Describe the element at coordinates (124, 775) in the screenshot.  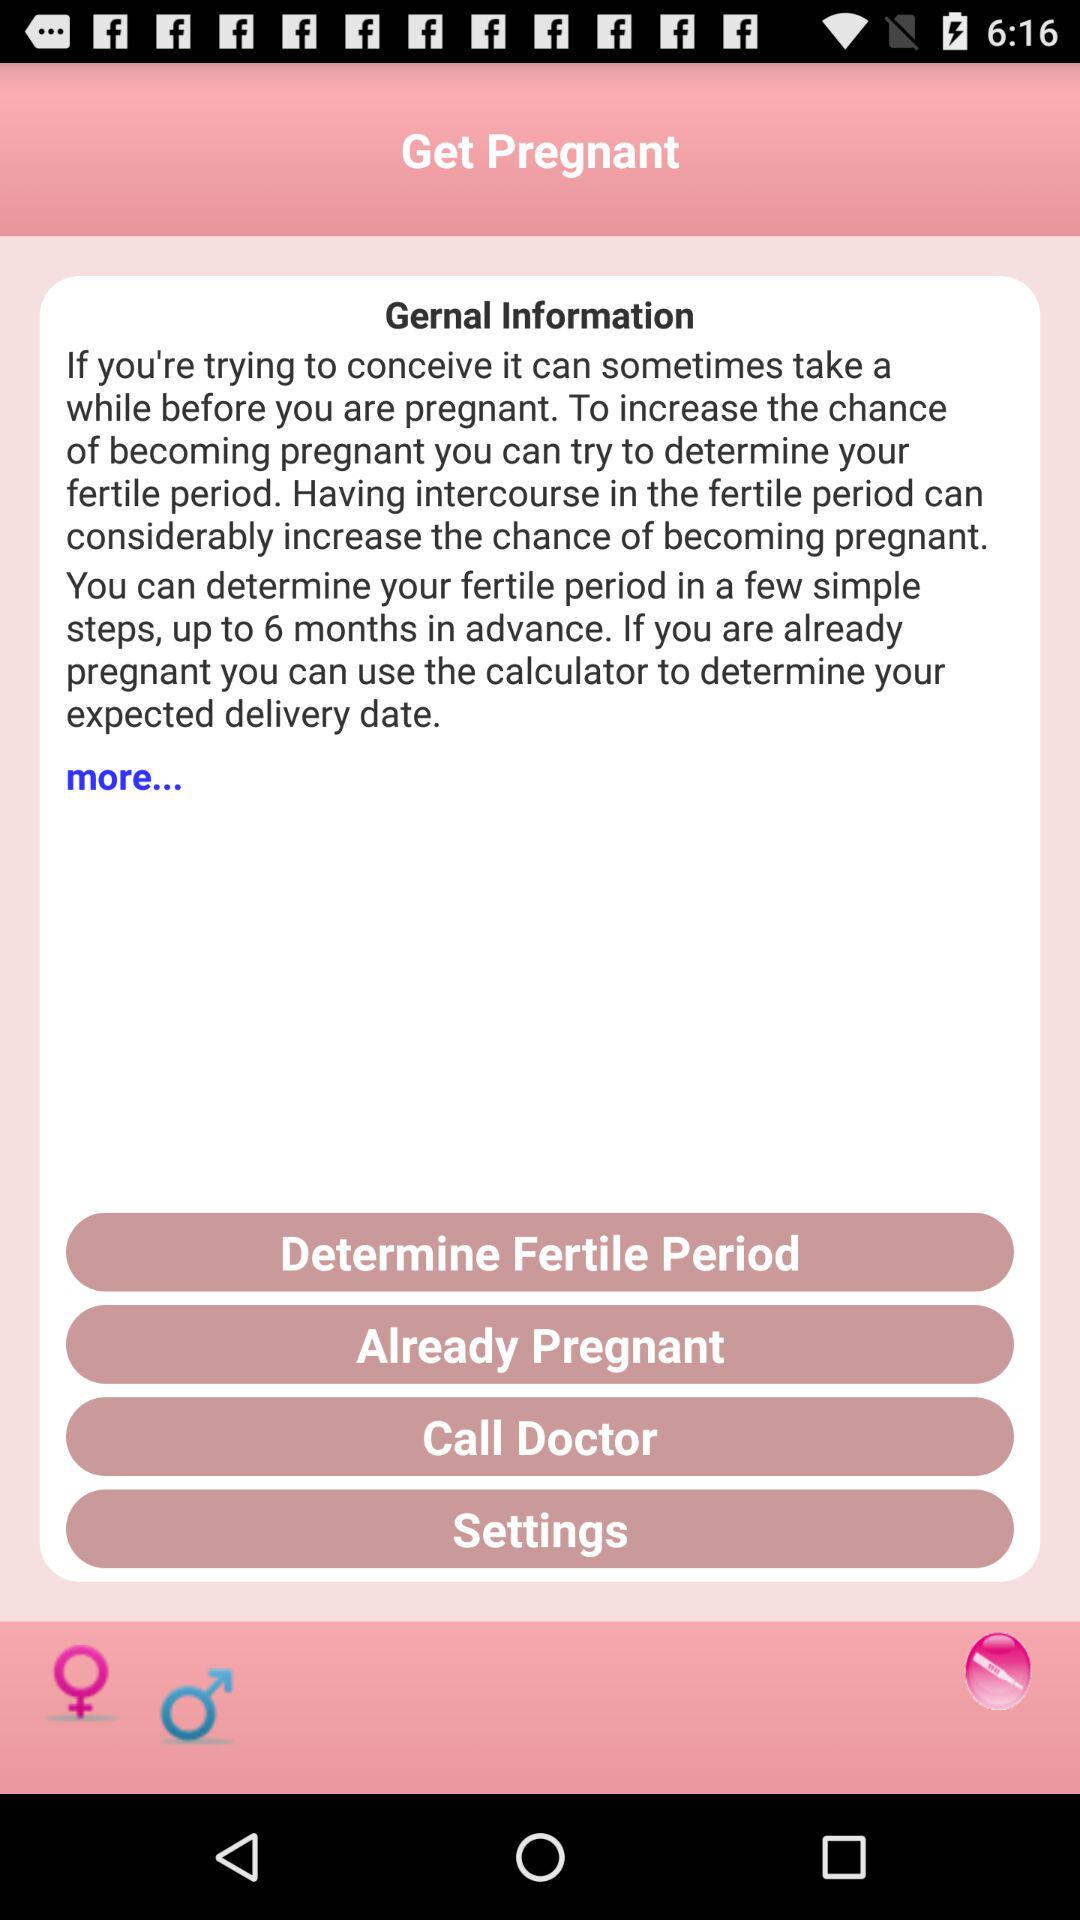
I see `choose the item above determine fertile period` at that location.